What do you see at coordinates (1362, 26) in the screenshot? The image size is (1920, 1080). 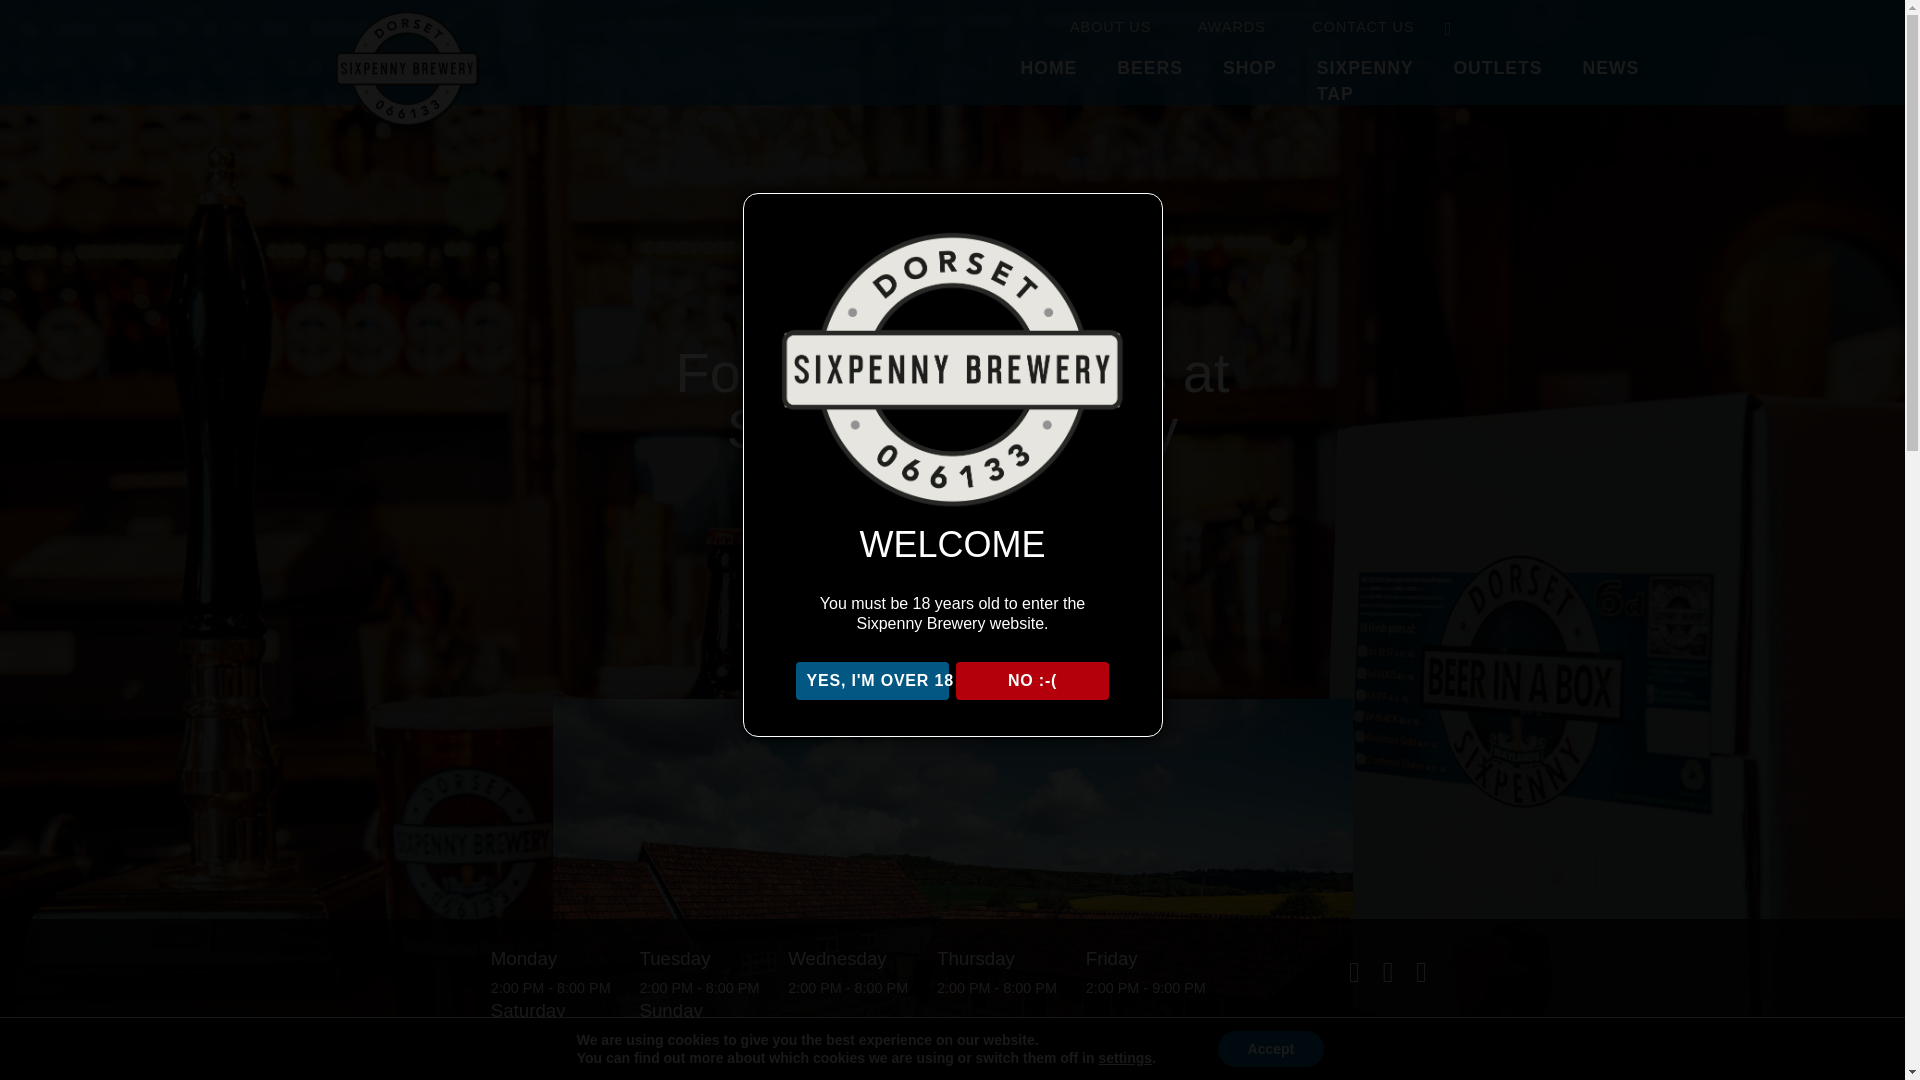 I see `CONTACT US` at bounding box center [1362, 26].